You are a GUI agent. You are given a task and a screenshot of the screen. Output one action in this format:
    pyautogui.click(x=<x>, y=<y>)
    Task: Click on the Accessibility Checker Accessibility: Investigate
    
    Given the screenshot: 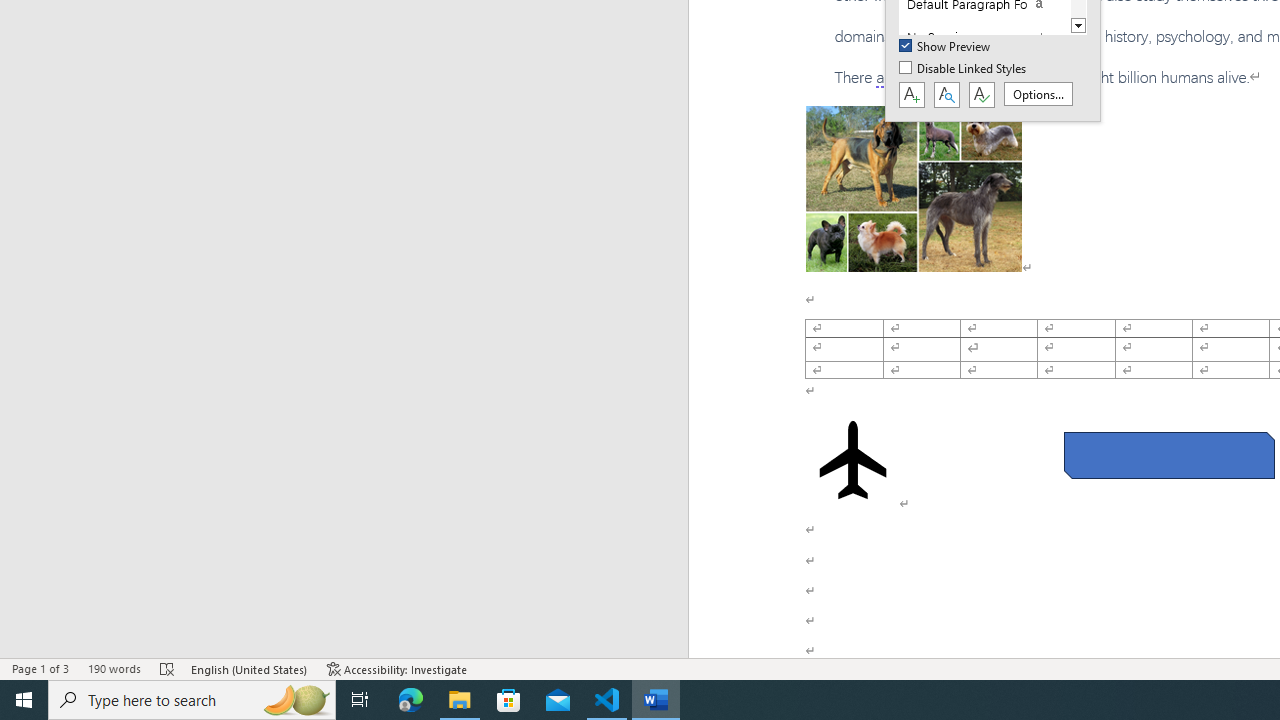 What is the action you would take?
    pyautogui.click(x=397, y=668)
    